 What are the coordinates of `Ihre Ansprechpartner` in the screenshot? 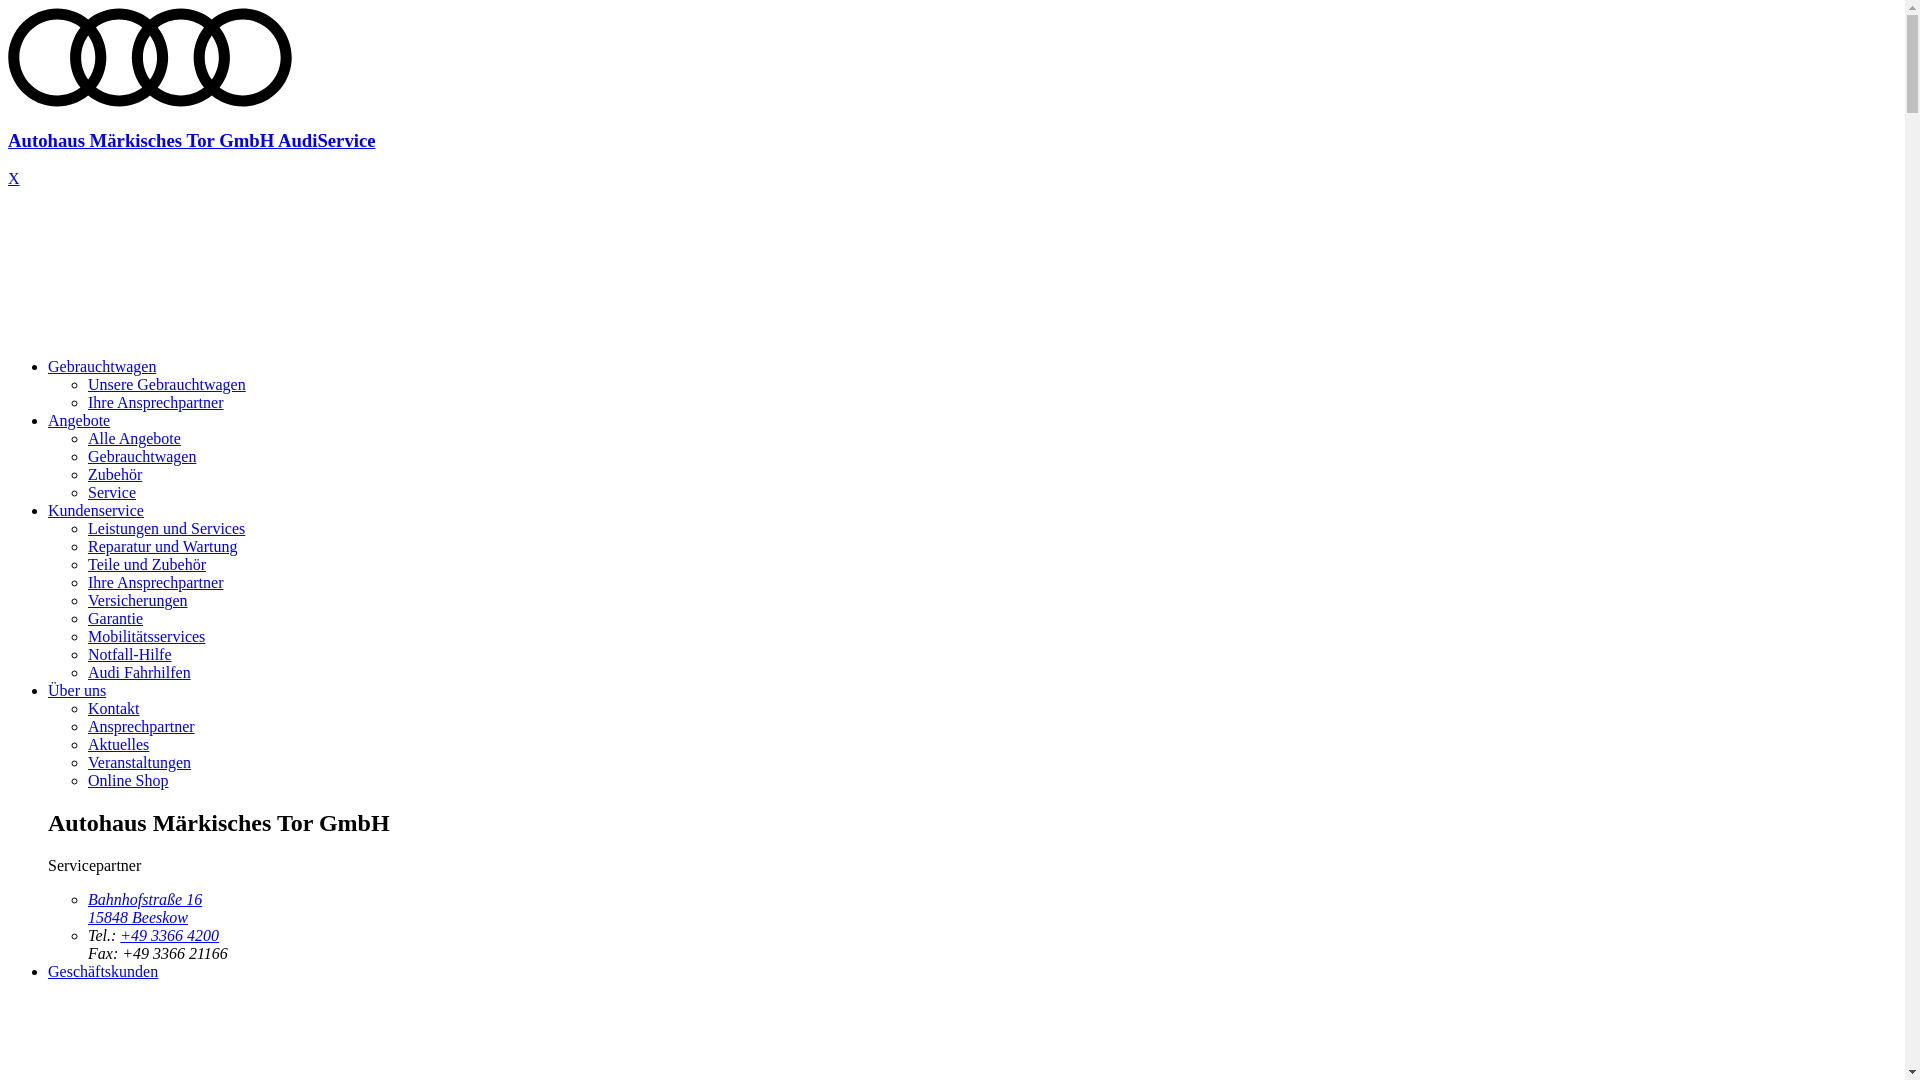 It's located at (156, 582).